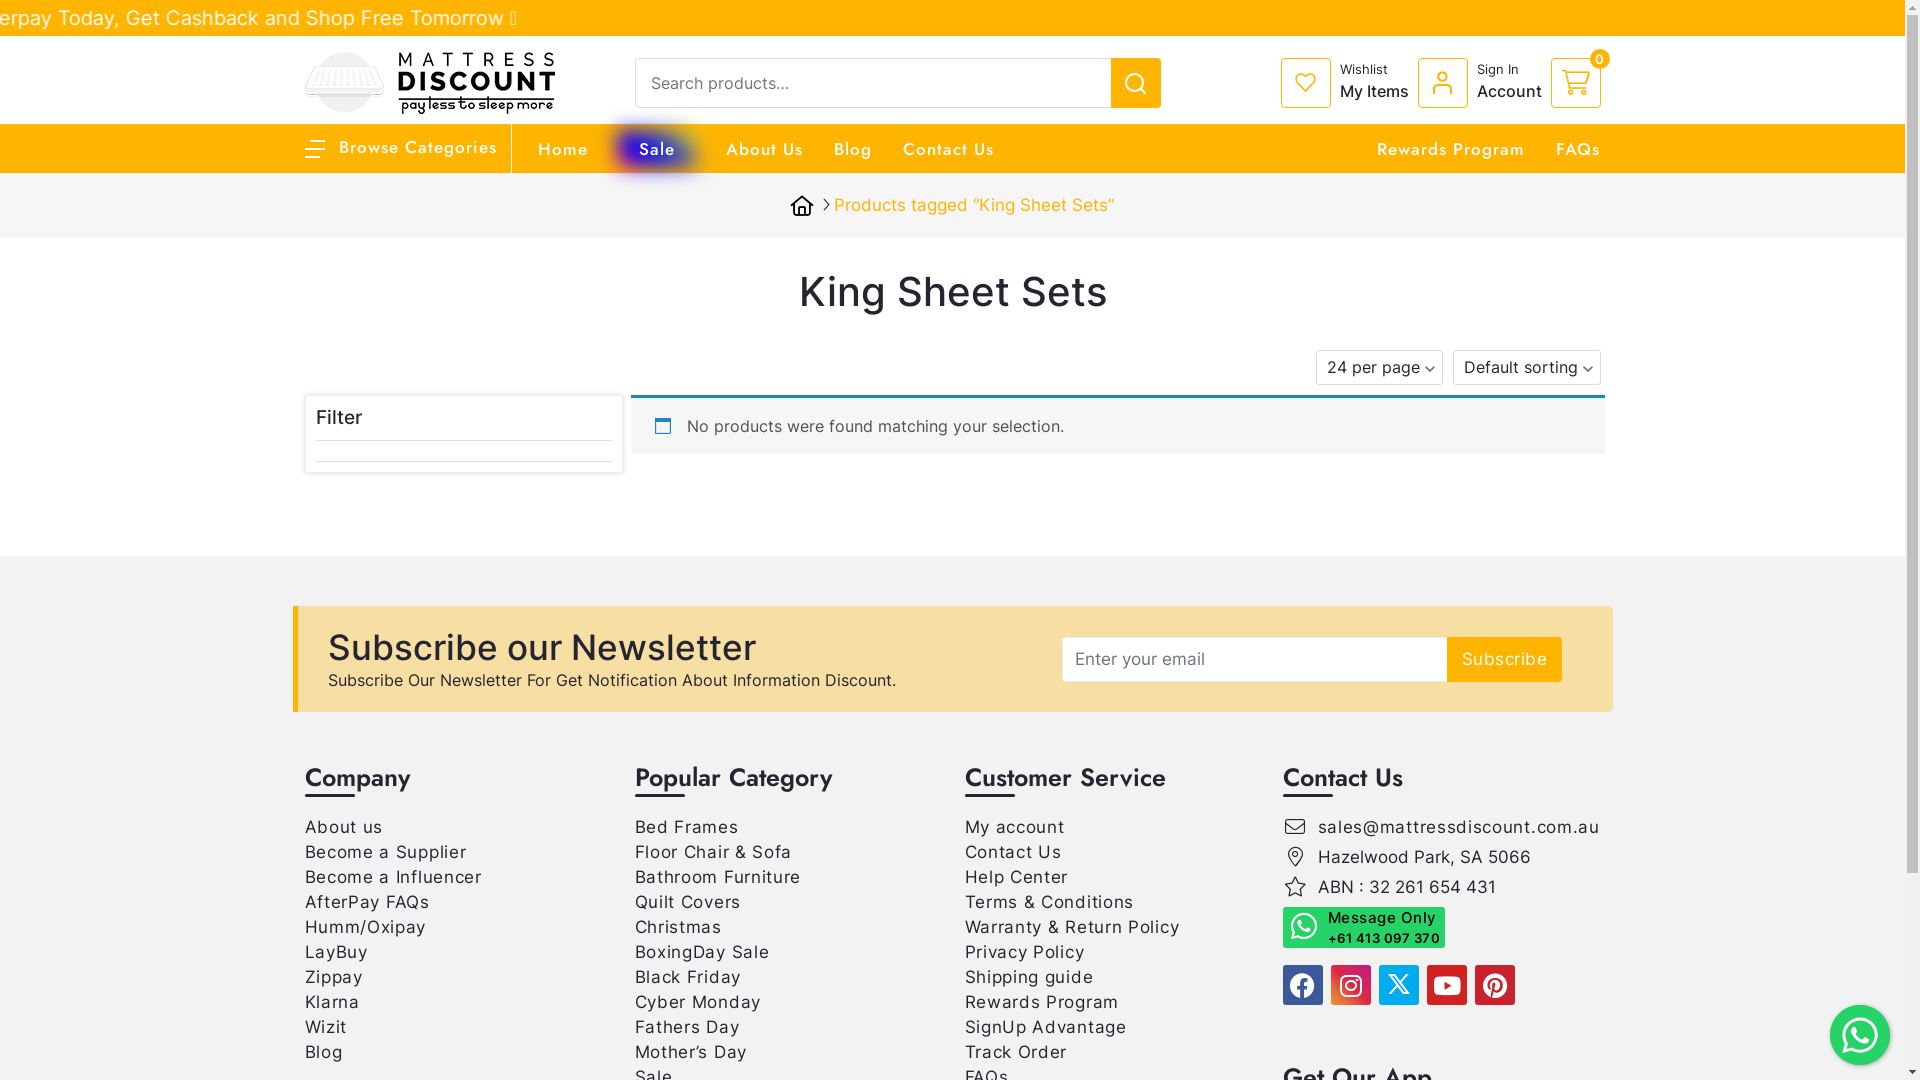  Describe the element at coordinates (1302, 985) in the screenshot. I see `facebook` at that location.